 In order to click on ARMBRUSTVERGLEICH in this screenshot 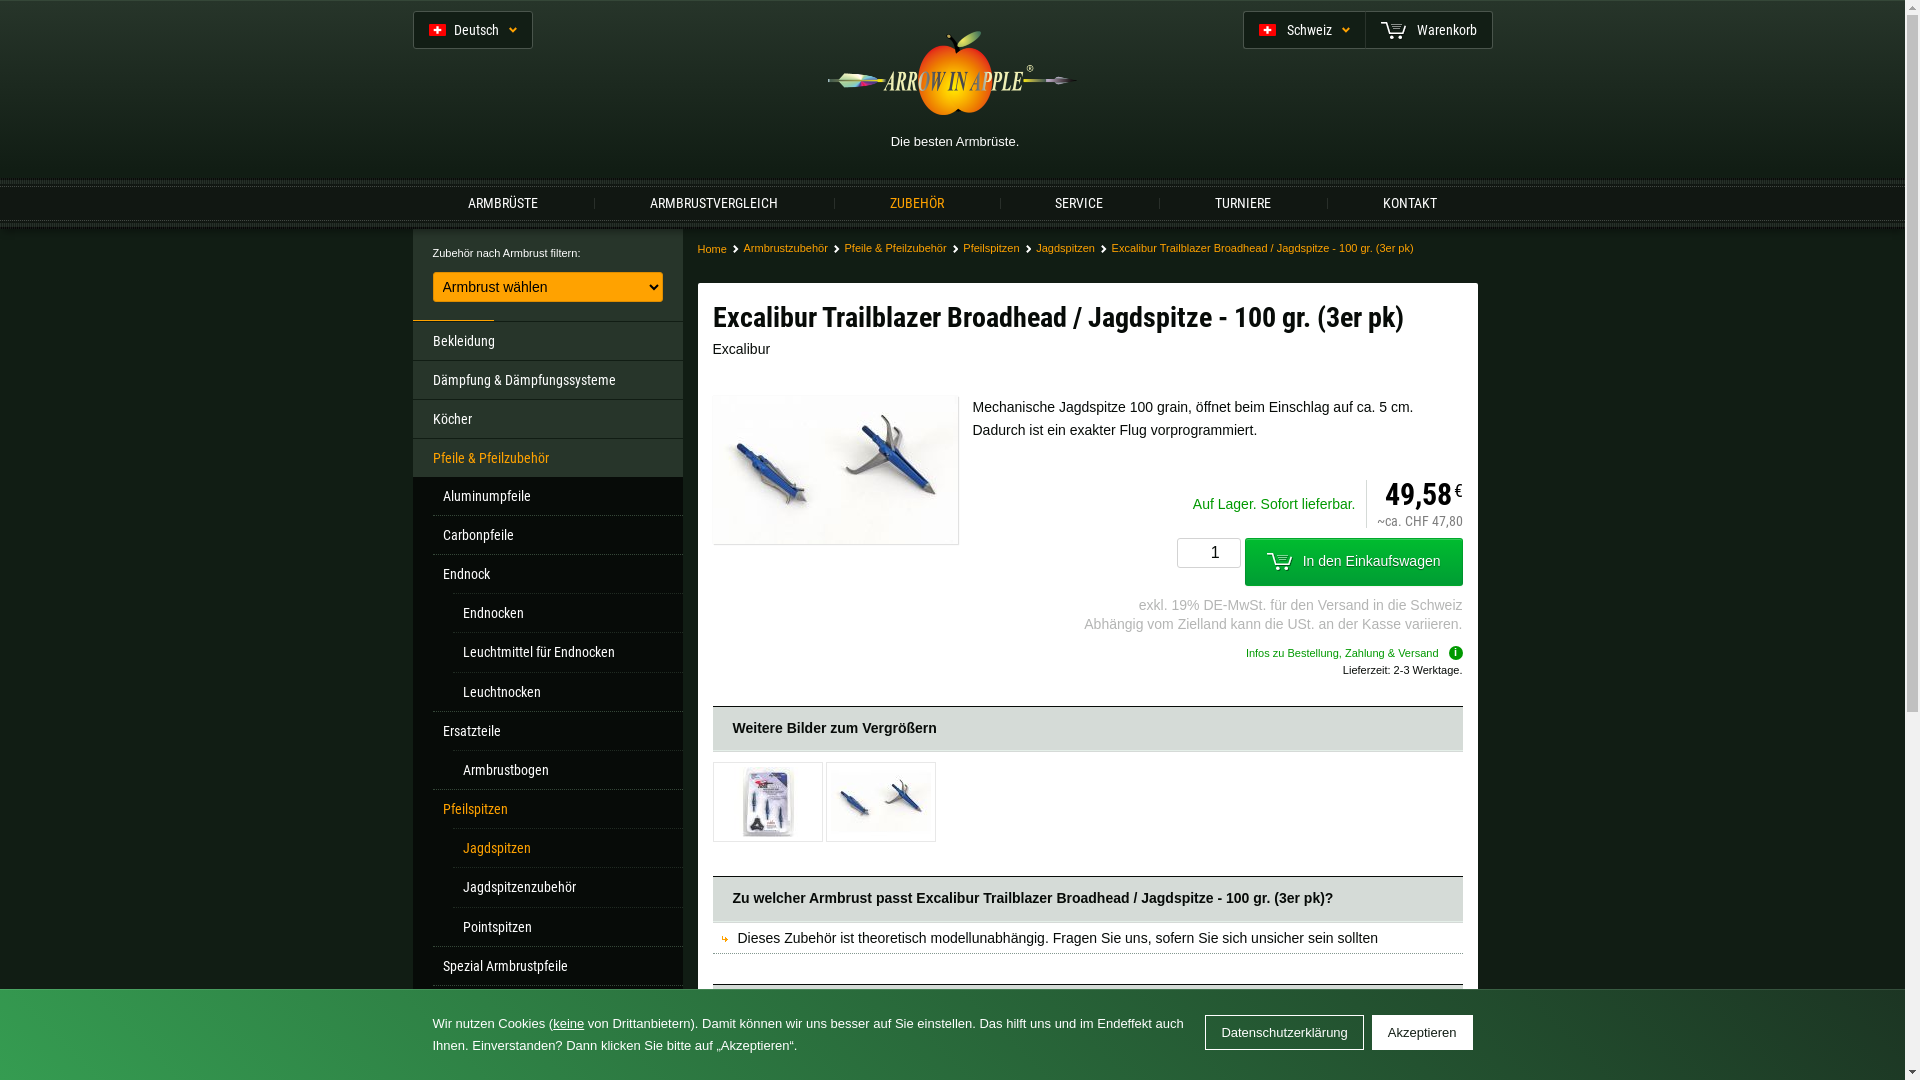, I will do `click(714, 202)`.